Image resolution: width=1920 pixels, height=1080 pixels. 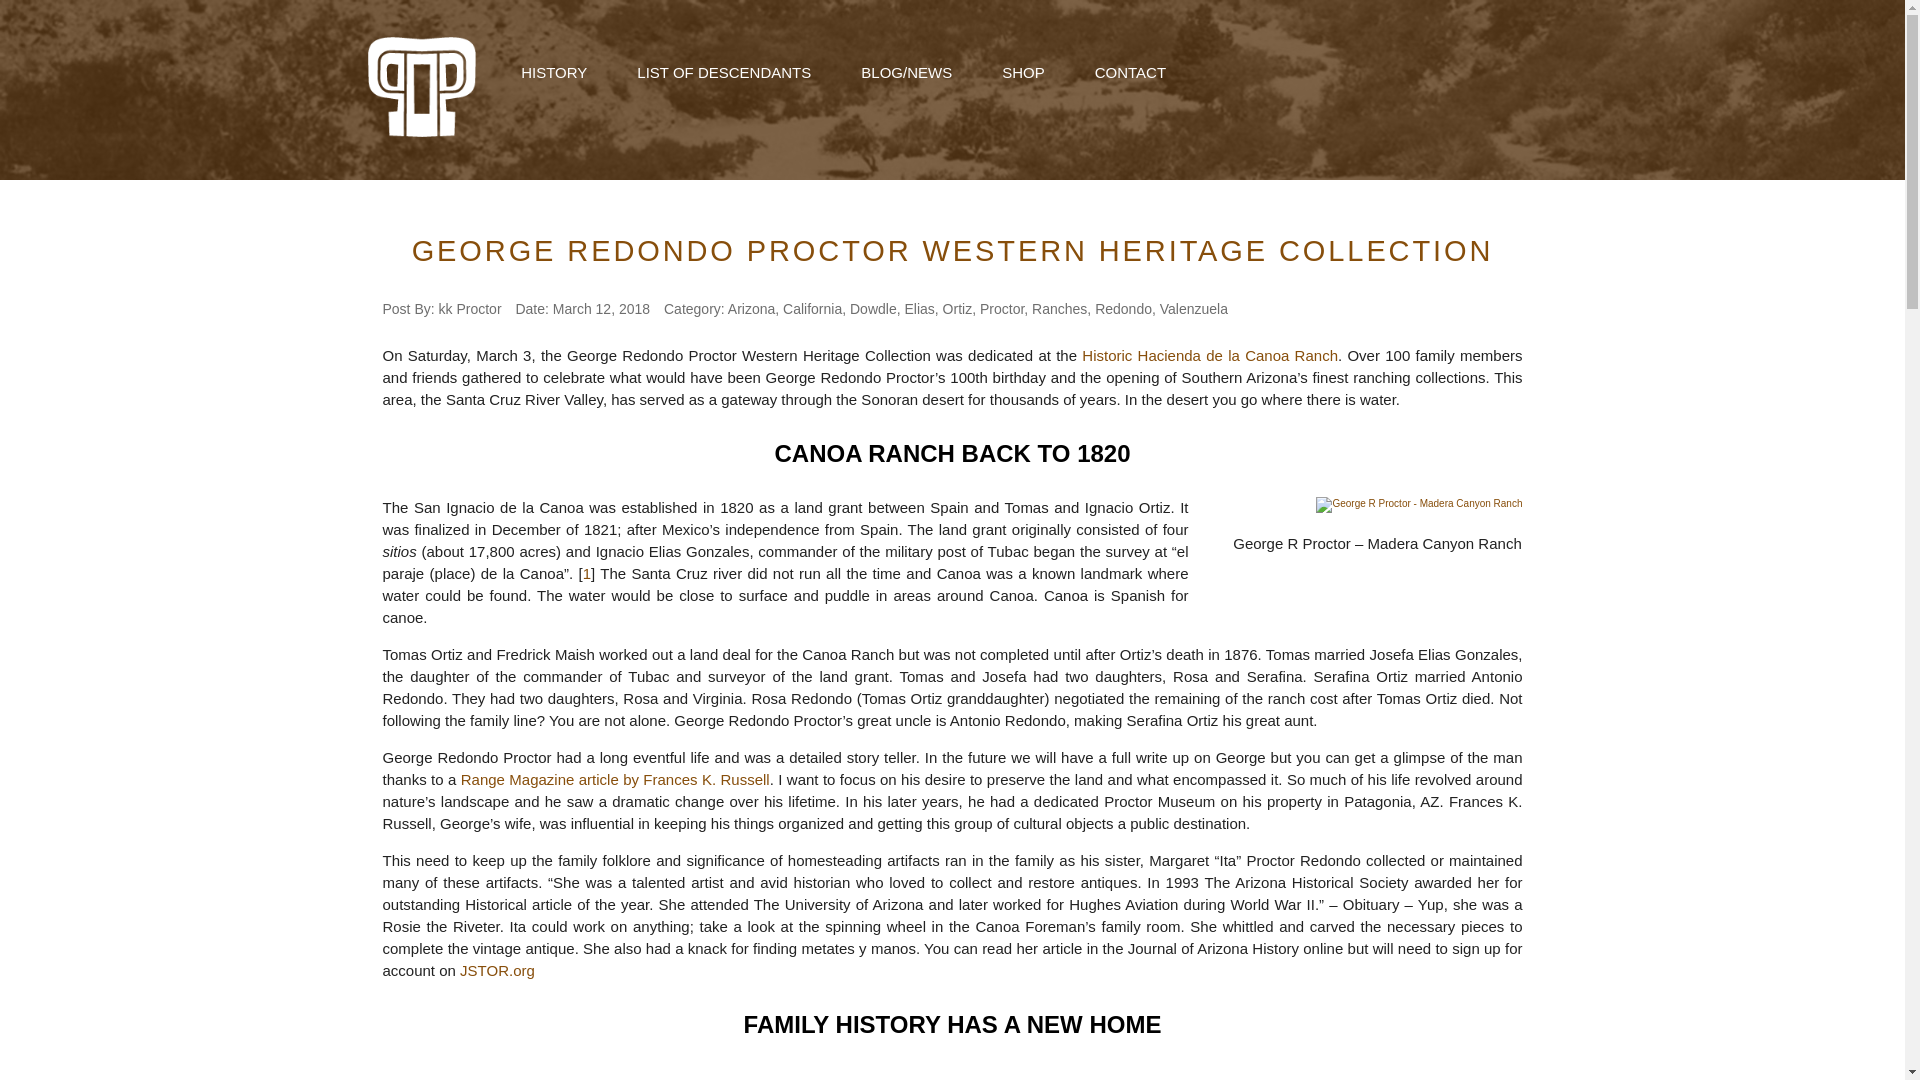 What do you see at coordinates (1023, 72) in the screenshot?
I see `SHOP` at bounding box center [1023, 72].